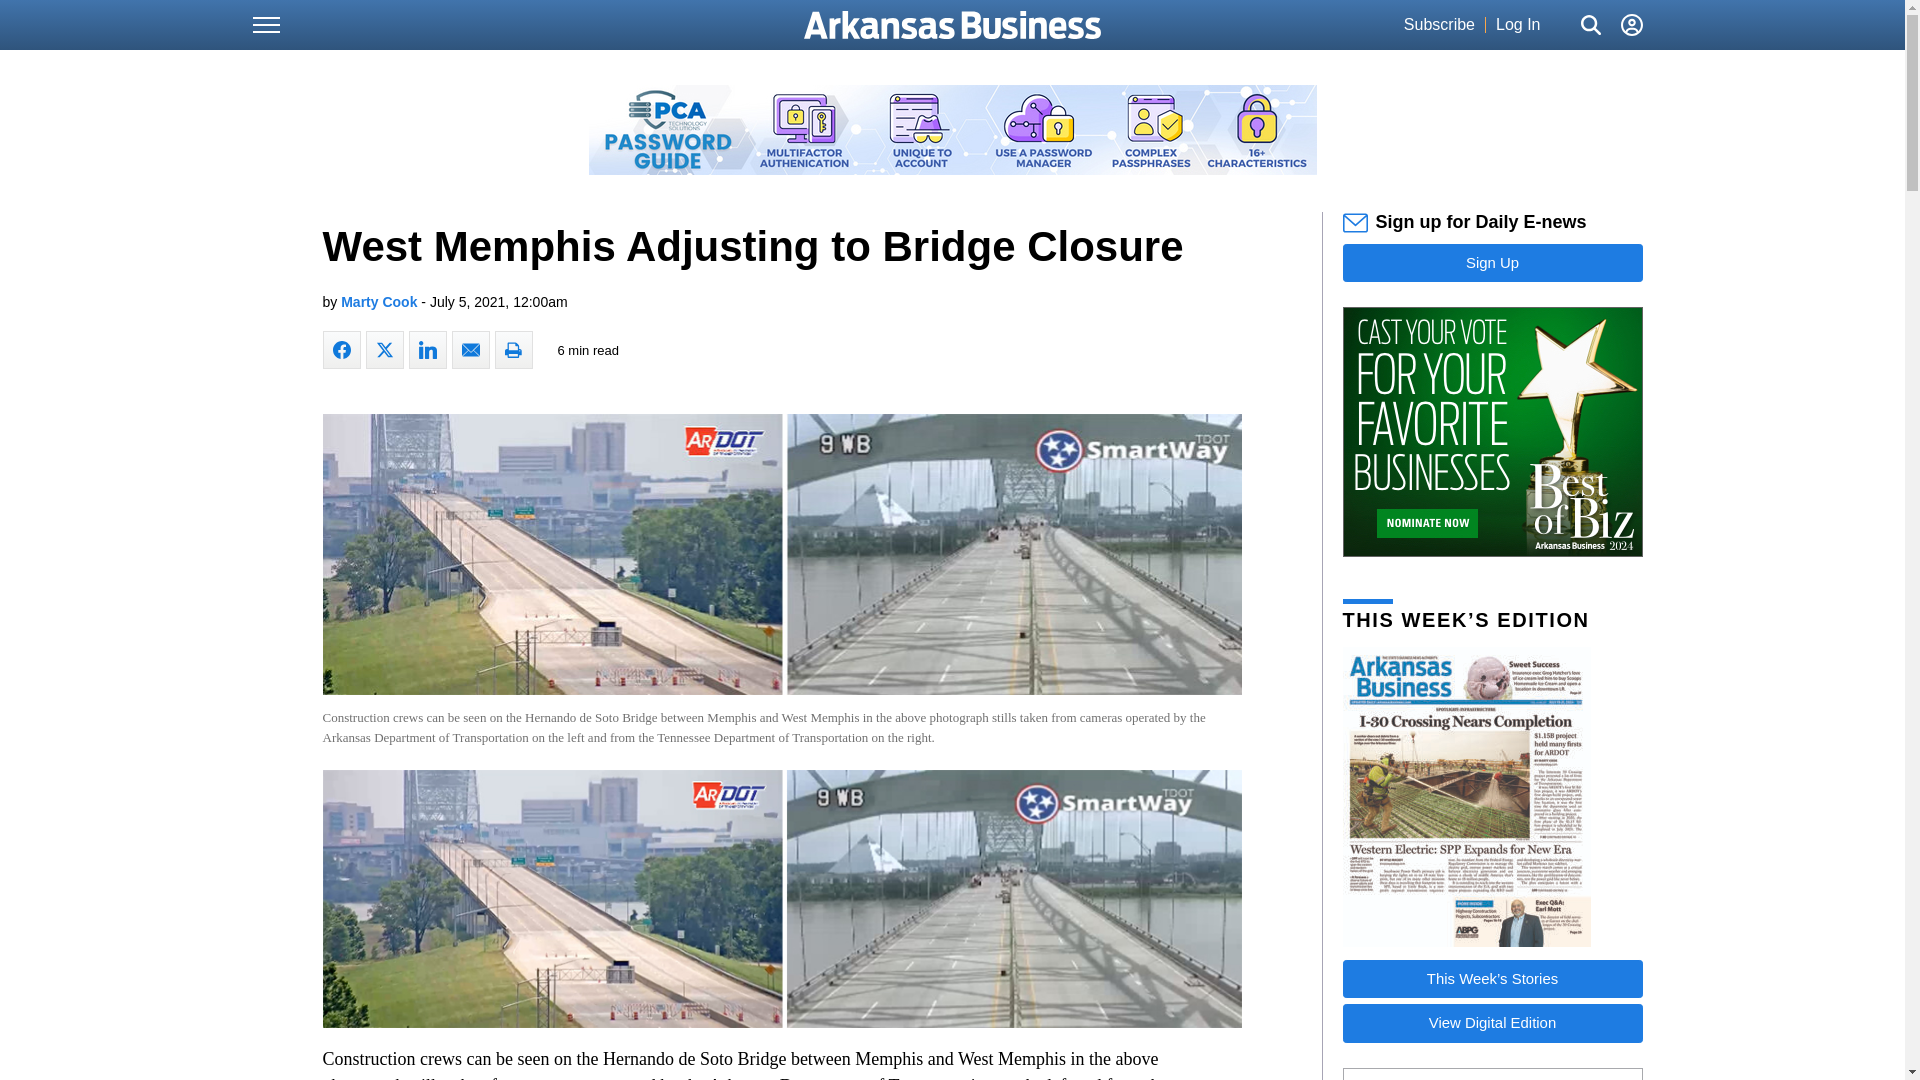  I want to click on Subscribe, so click(1438, 25).